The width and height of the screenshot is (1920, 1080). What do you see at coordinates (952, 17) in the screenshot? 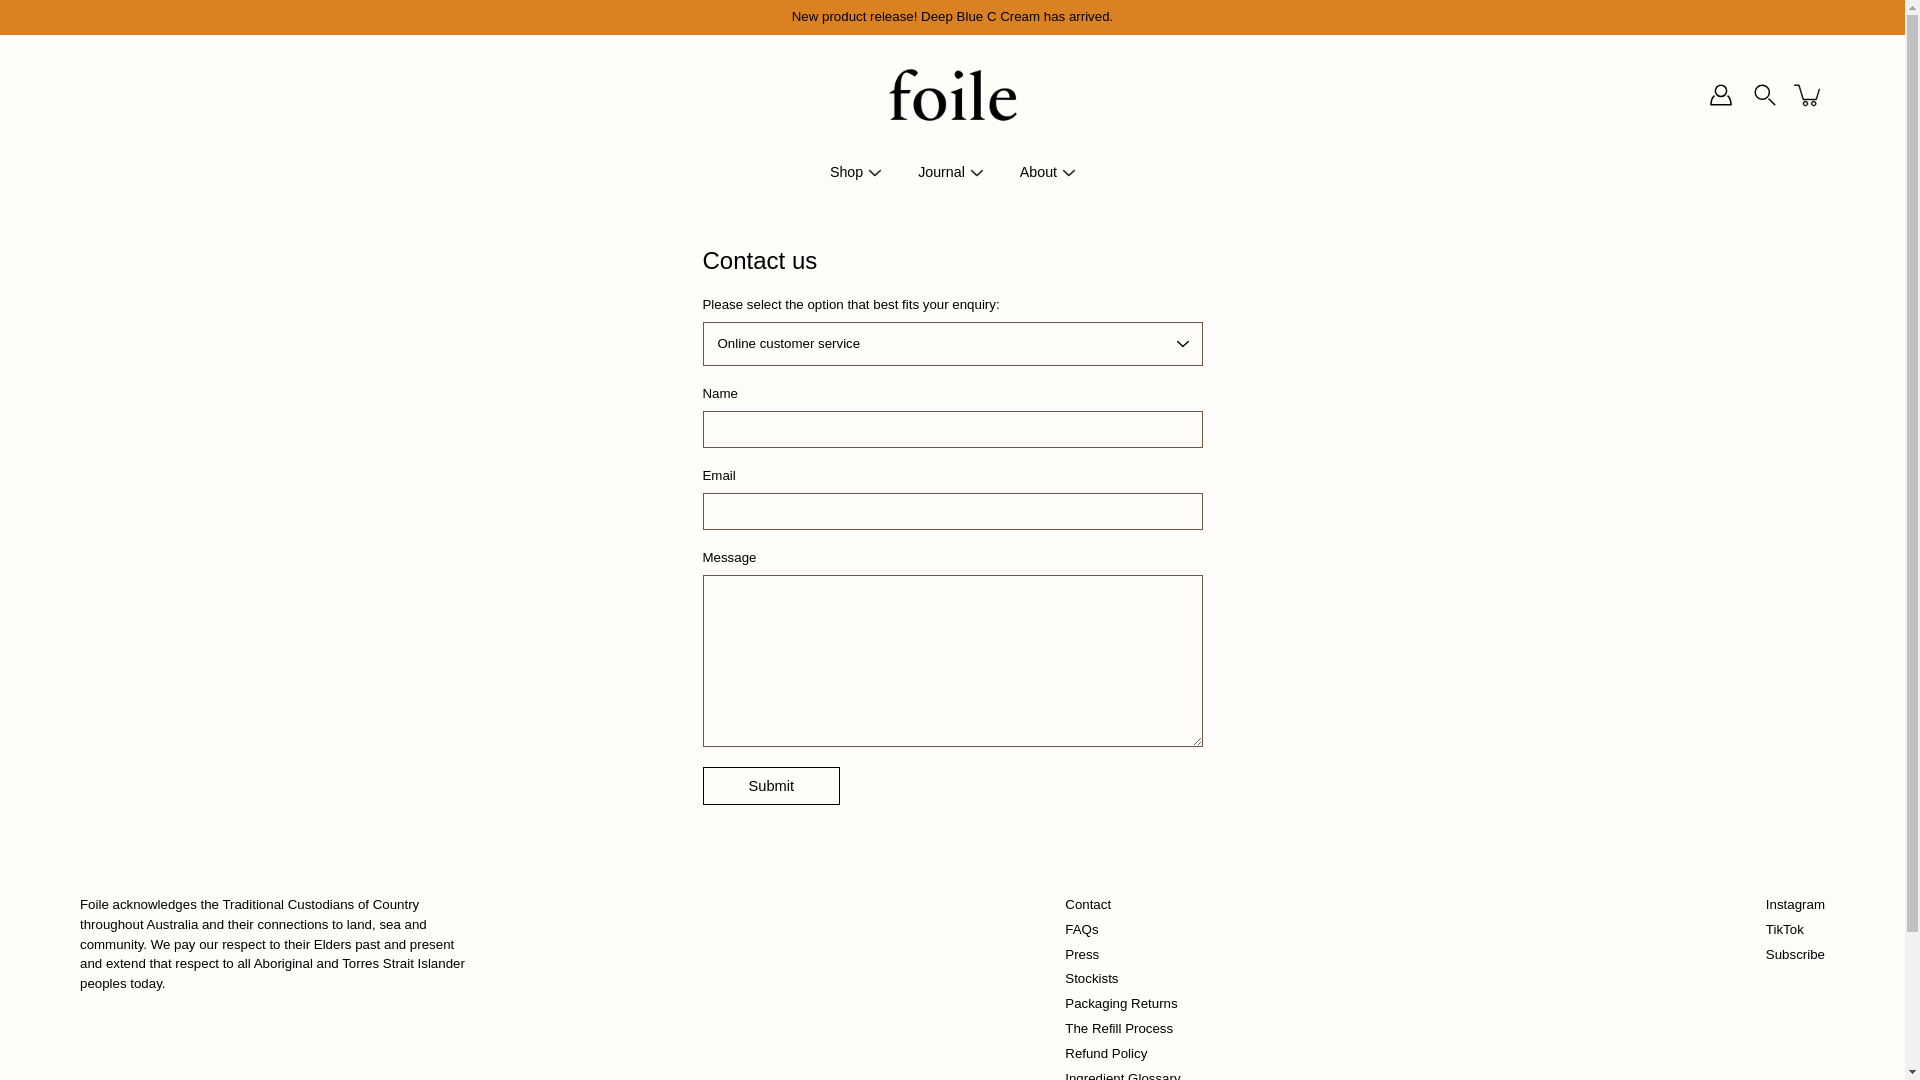
I see `New product release! Deep Blue C Cream has arrived.` at bounding box center [952, 17].